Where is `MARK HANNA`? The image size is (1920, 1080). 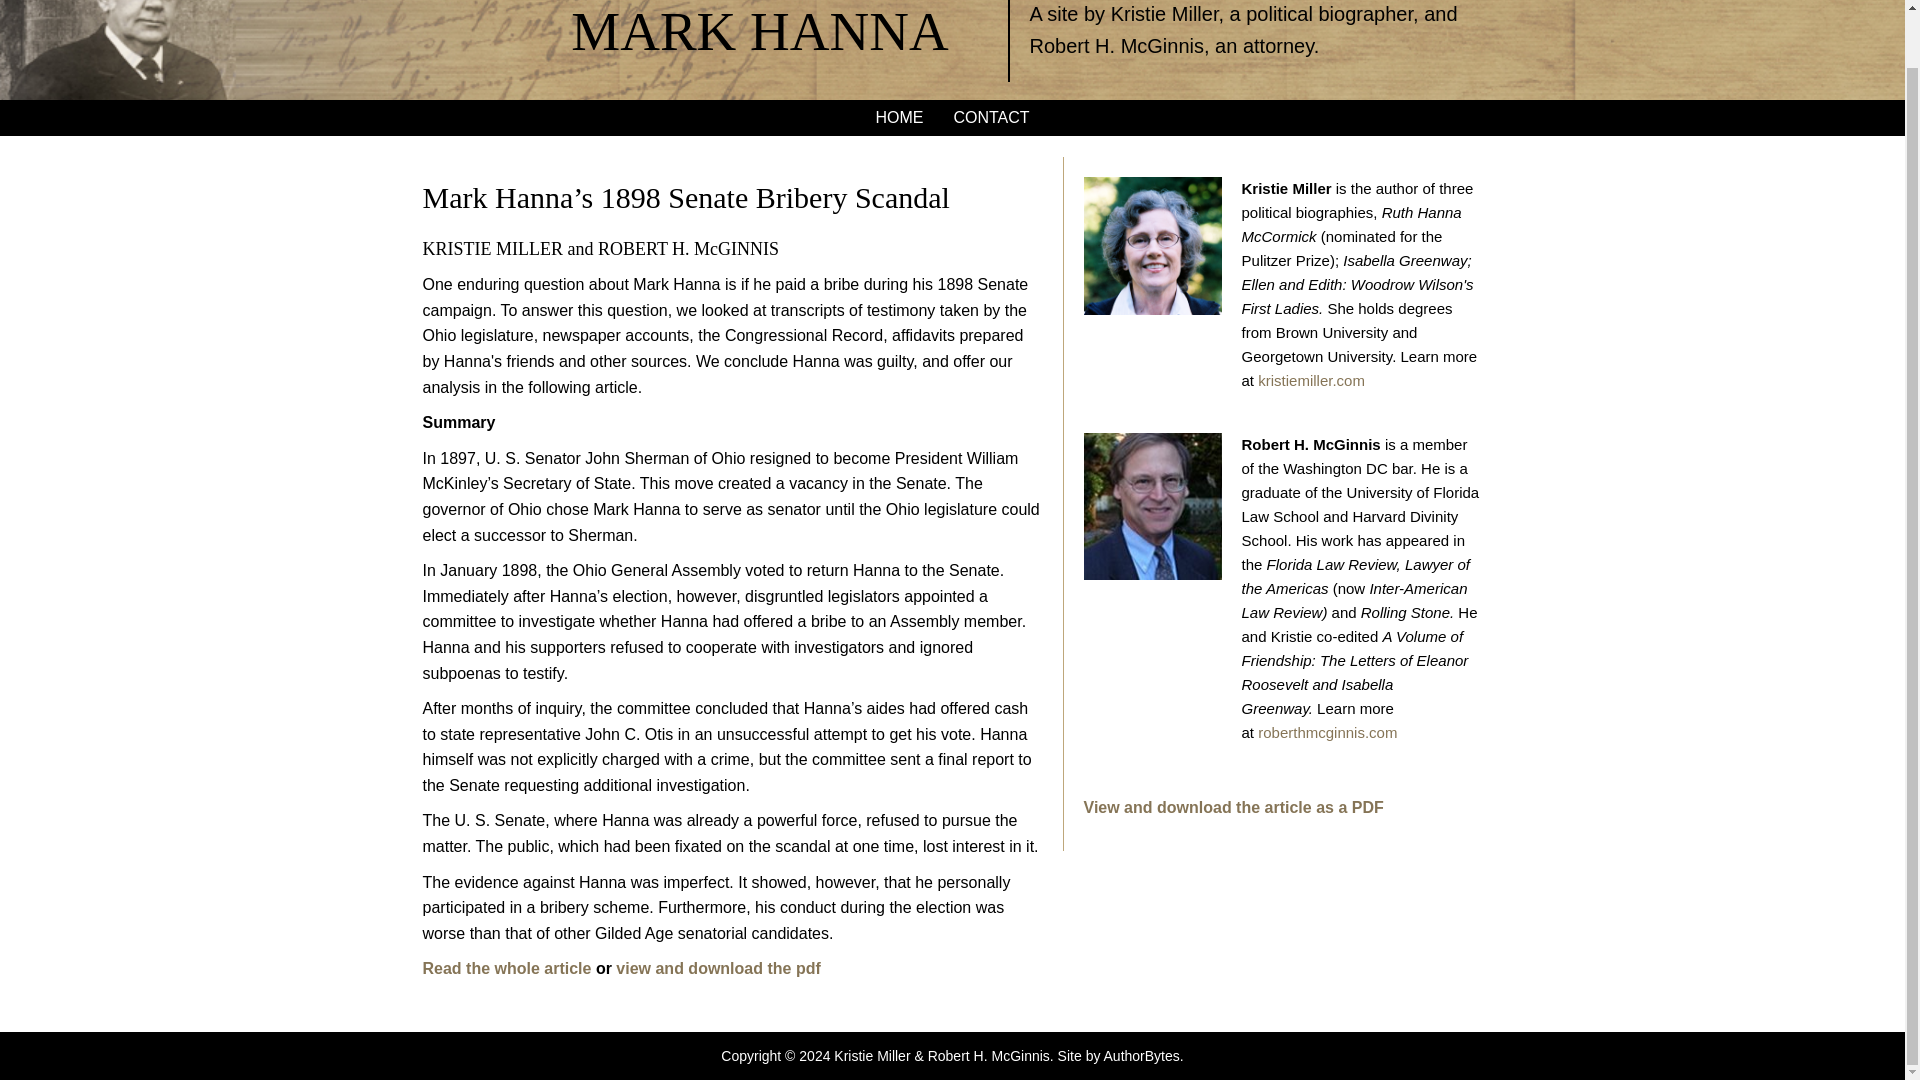 MARK HANNA is located at coordinates (759, 31).